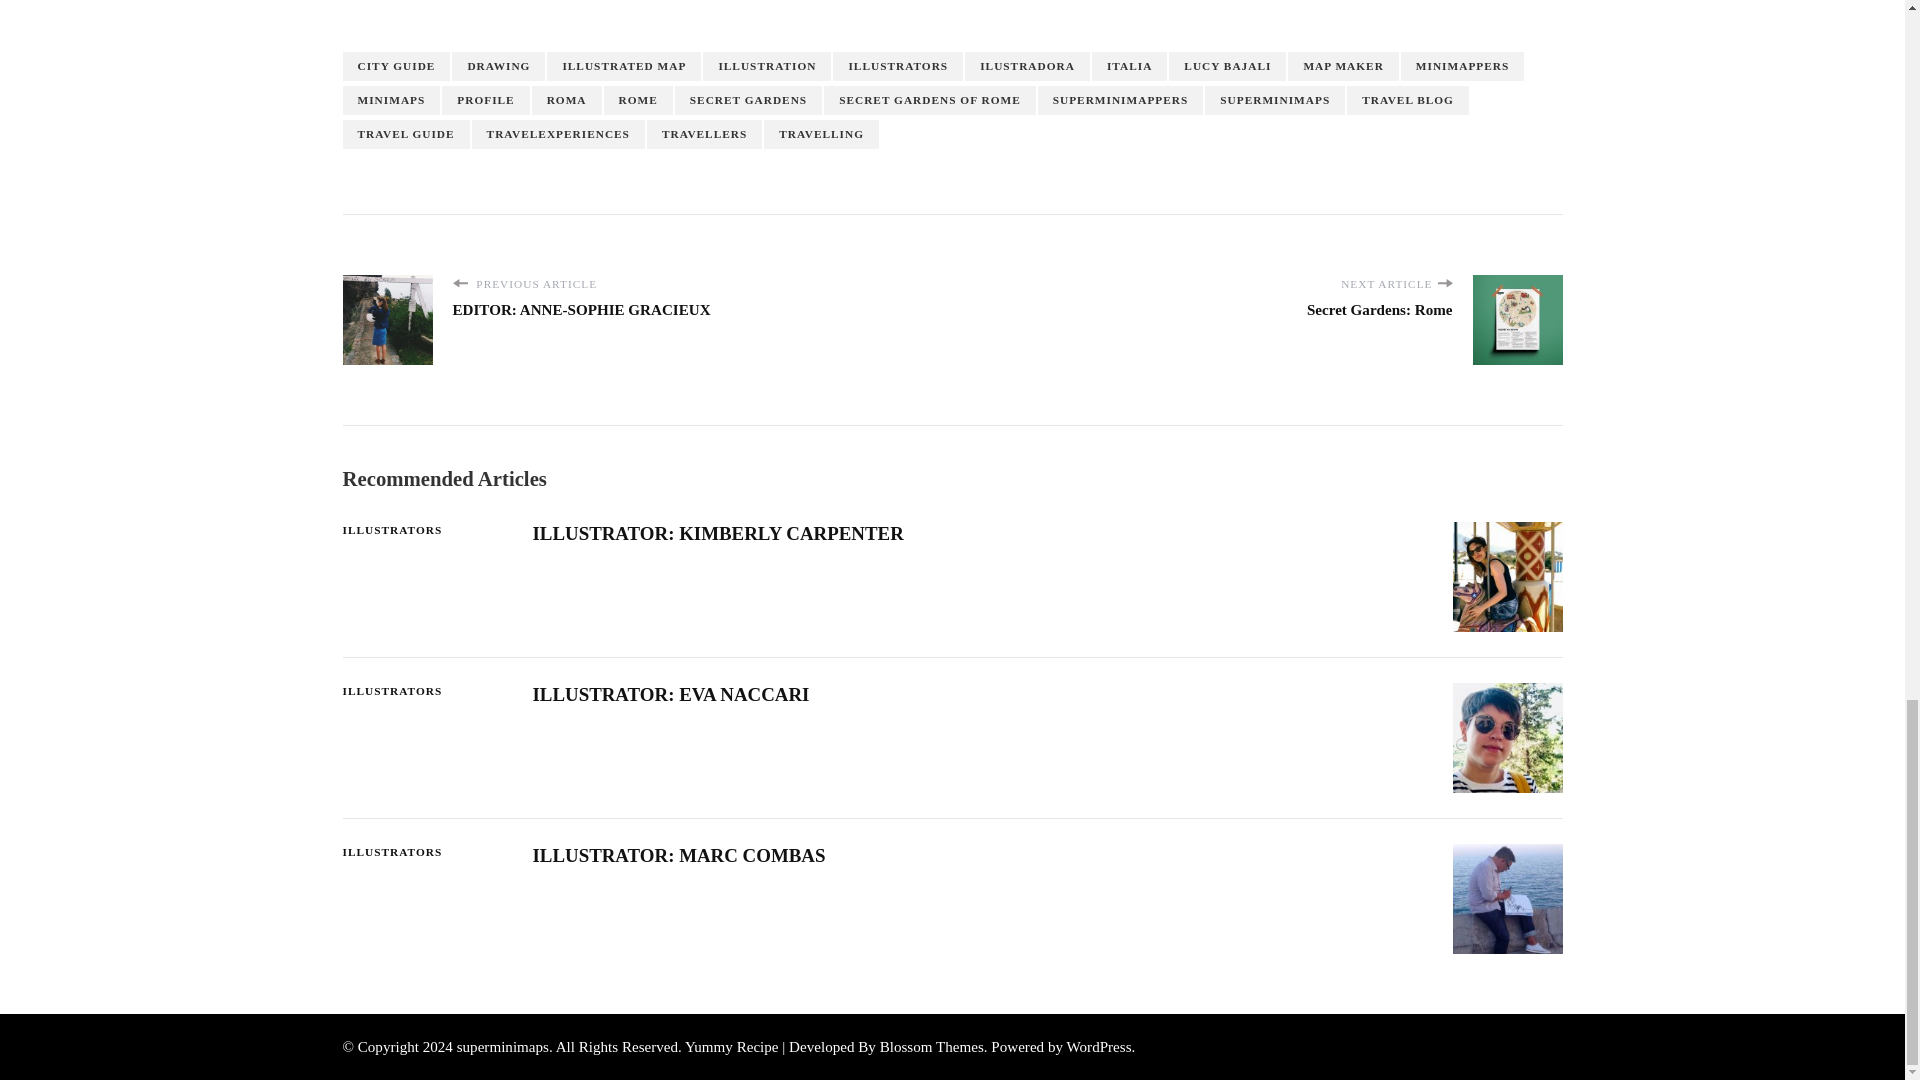 The image size is (1920, 1080). Describe the element at coordinates (1130, 66) in the screenshot. I see `ITALIA` at that location.